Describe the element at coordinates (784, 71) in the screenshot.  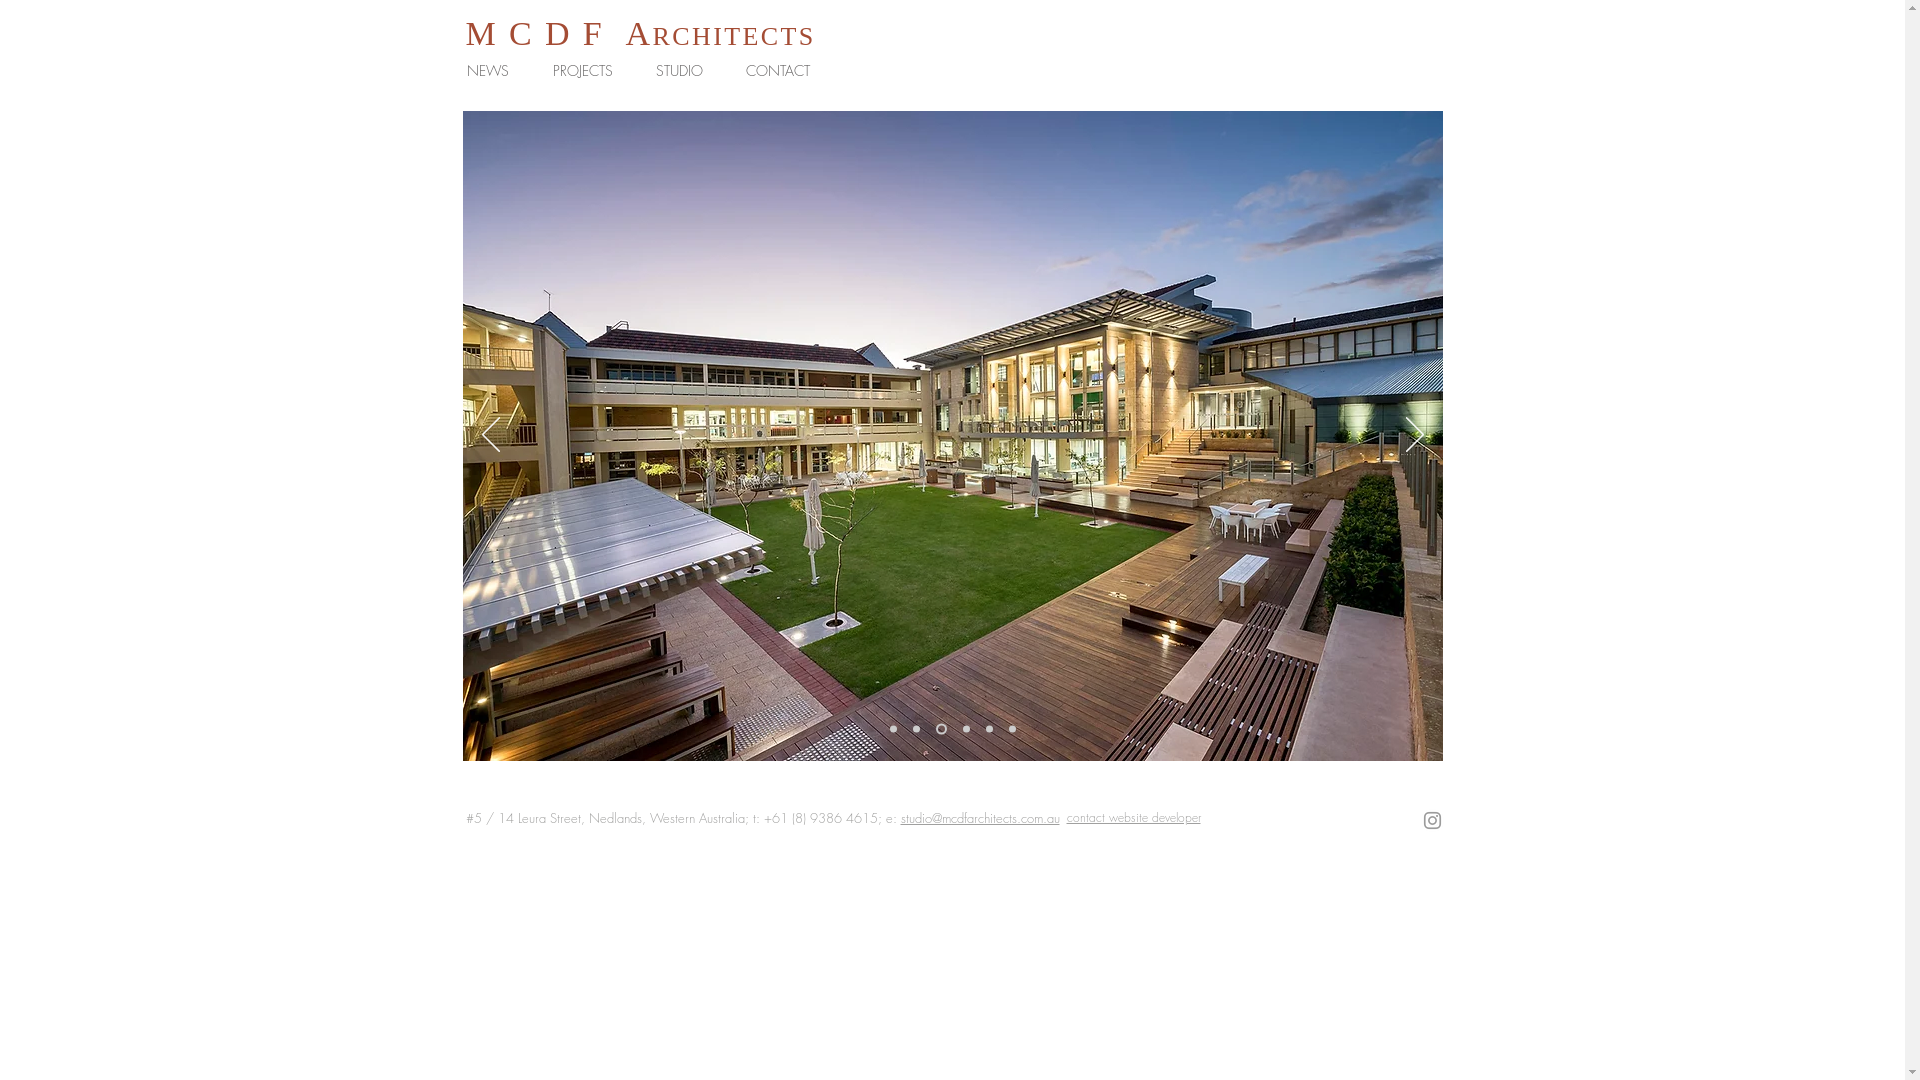
I see `CONTACT` at that location.